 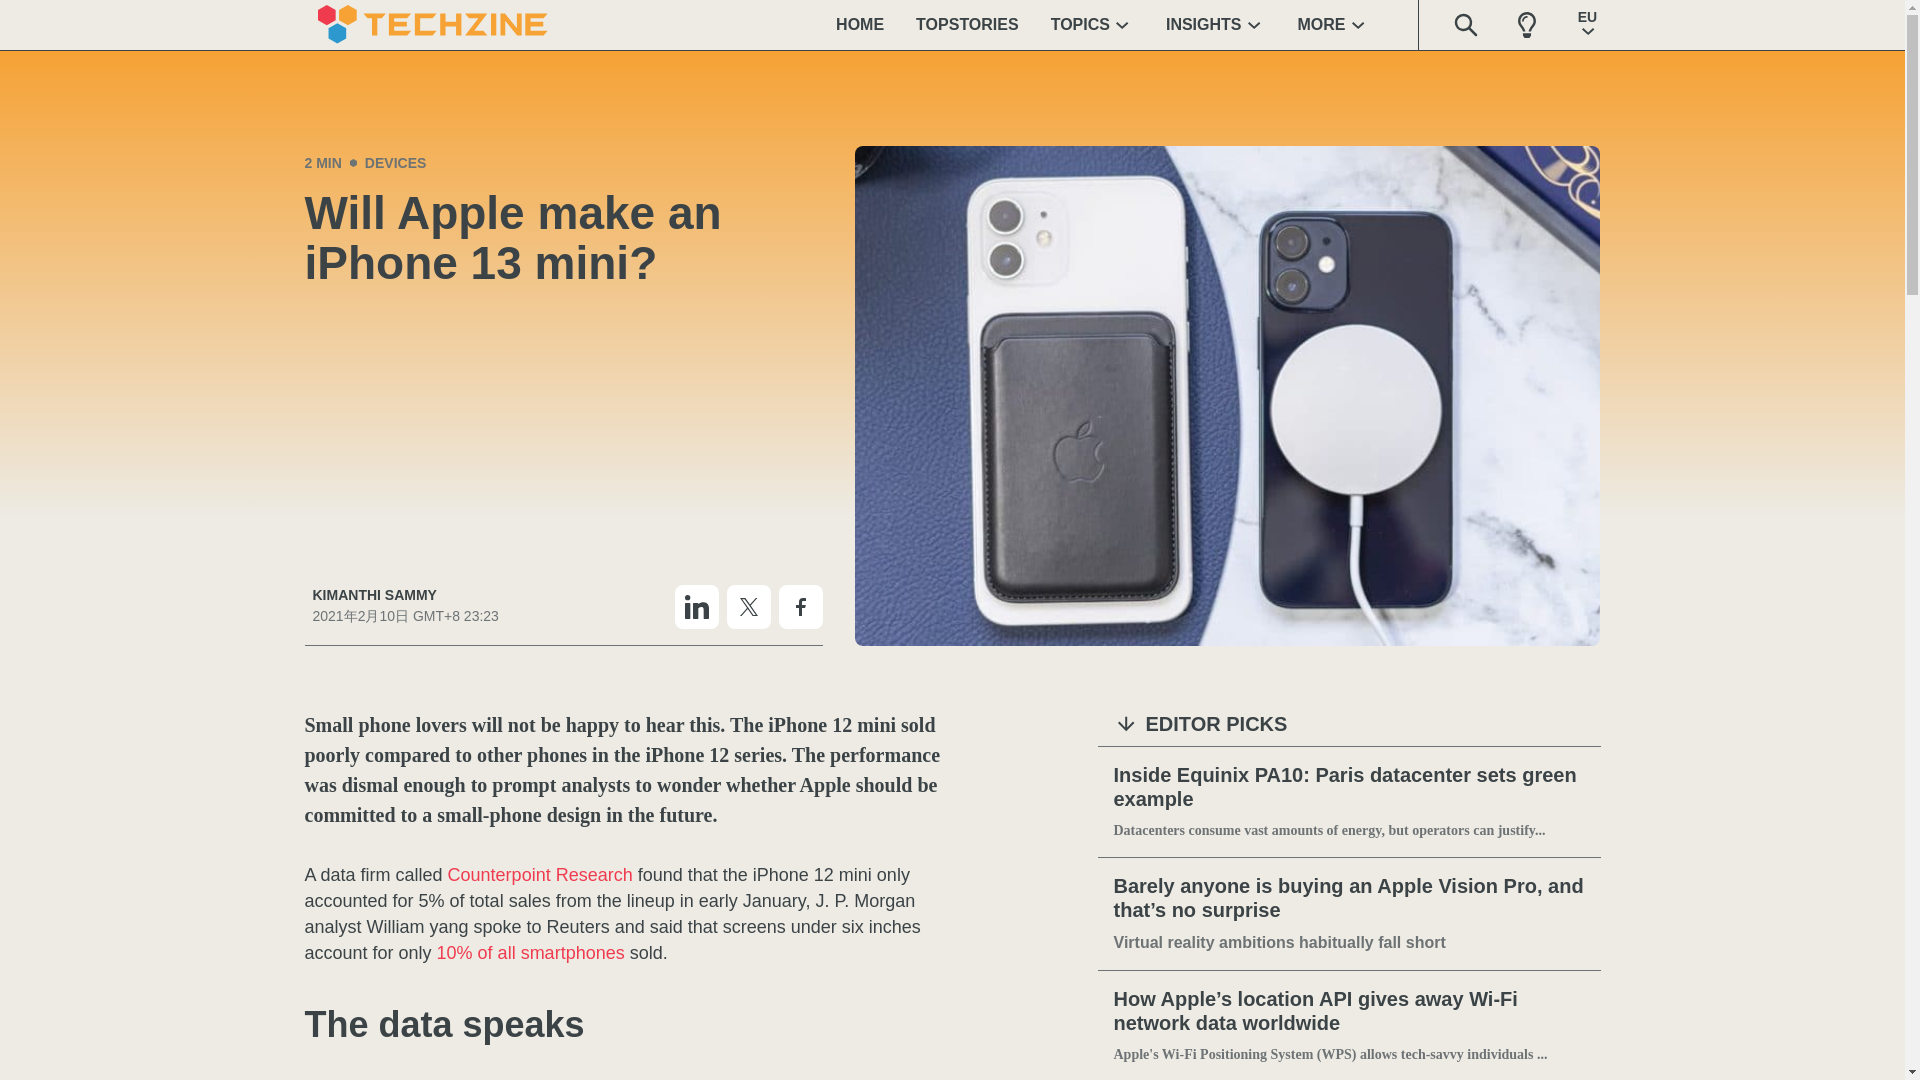 I want to click on HOME, so click(x=860, y=24).